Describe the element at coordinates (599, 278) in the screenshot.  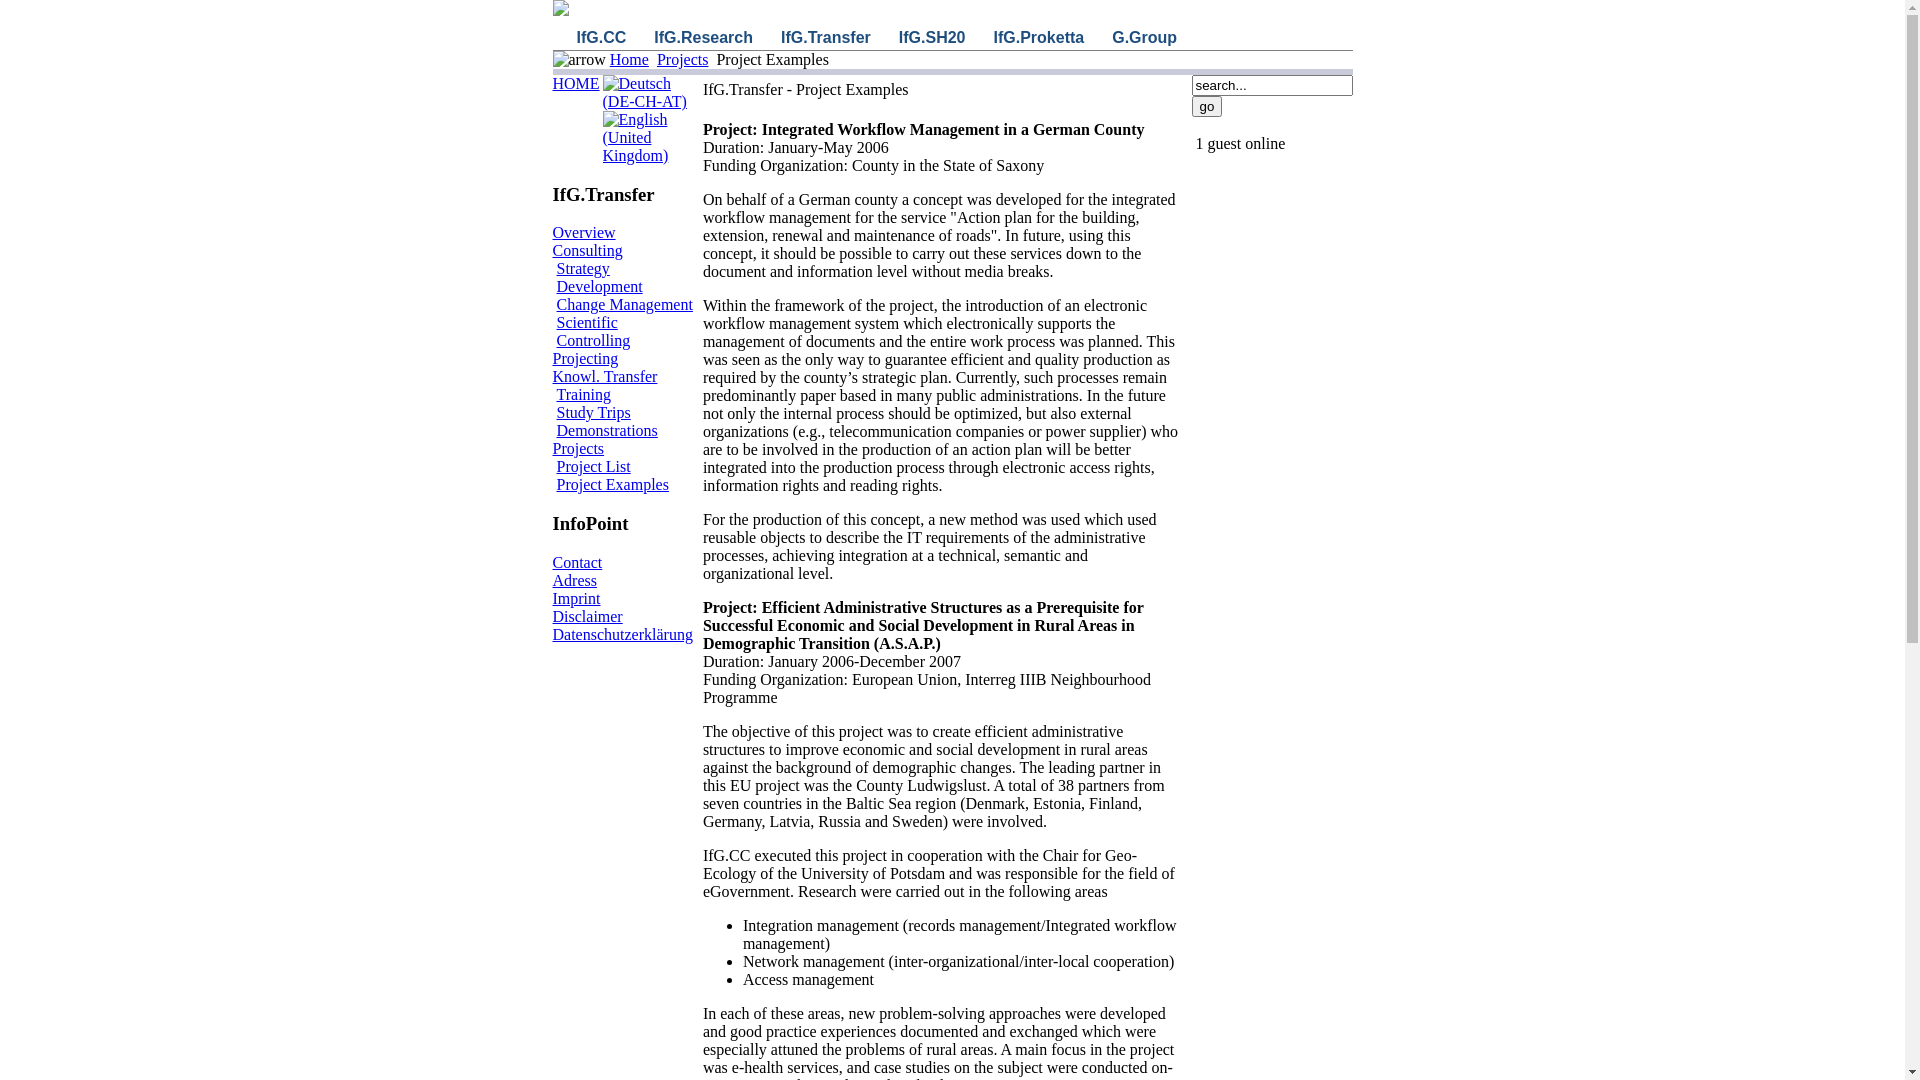
I see `Strategy Development` at that location.